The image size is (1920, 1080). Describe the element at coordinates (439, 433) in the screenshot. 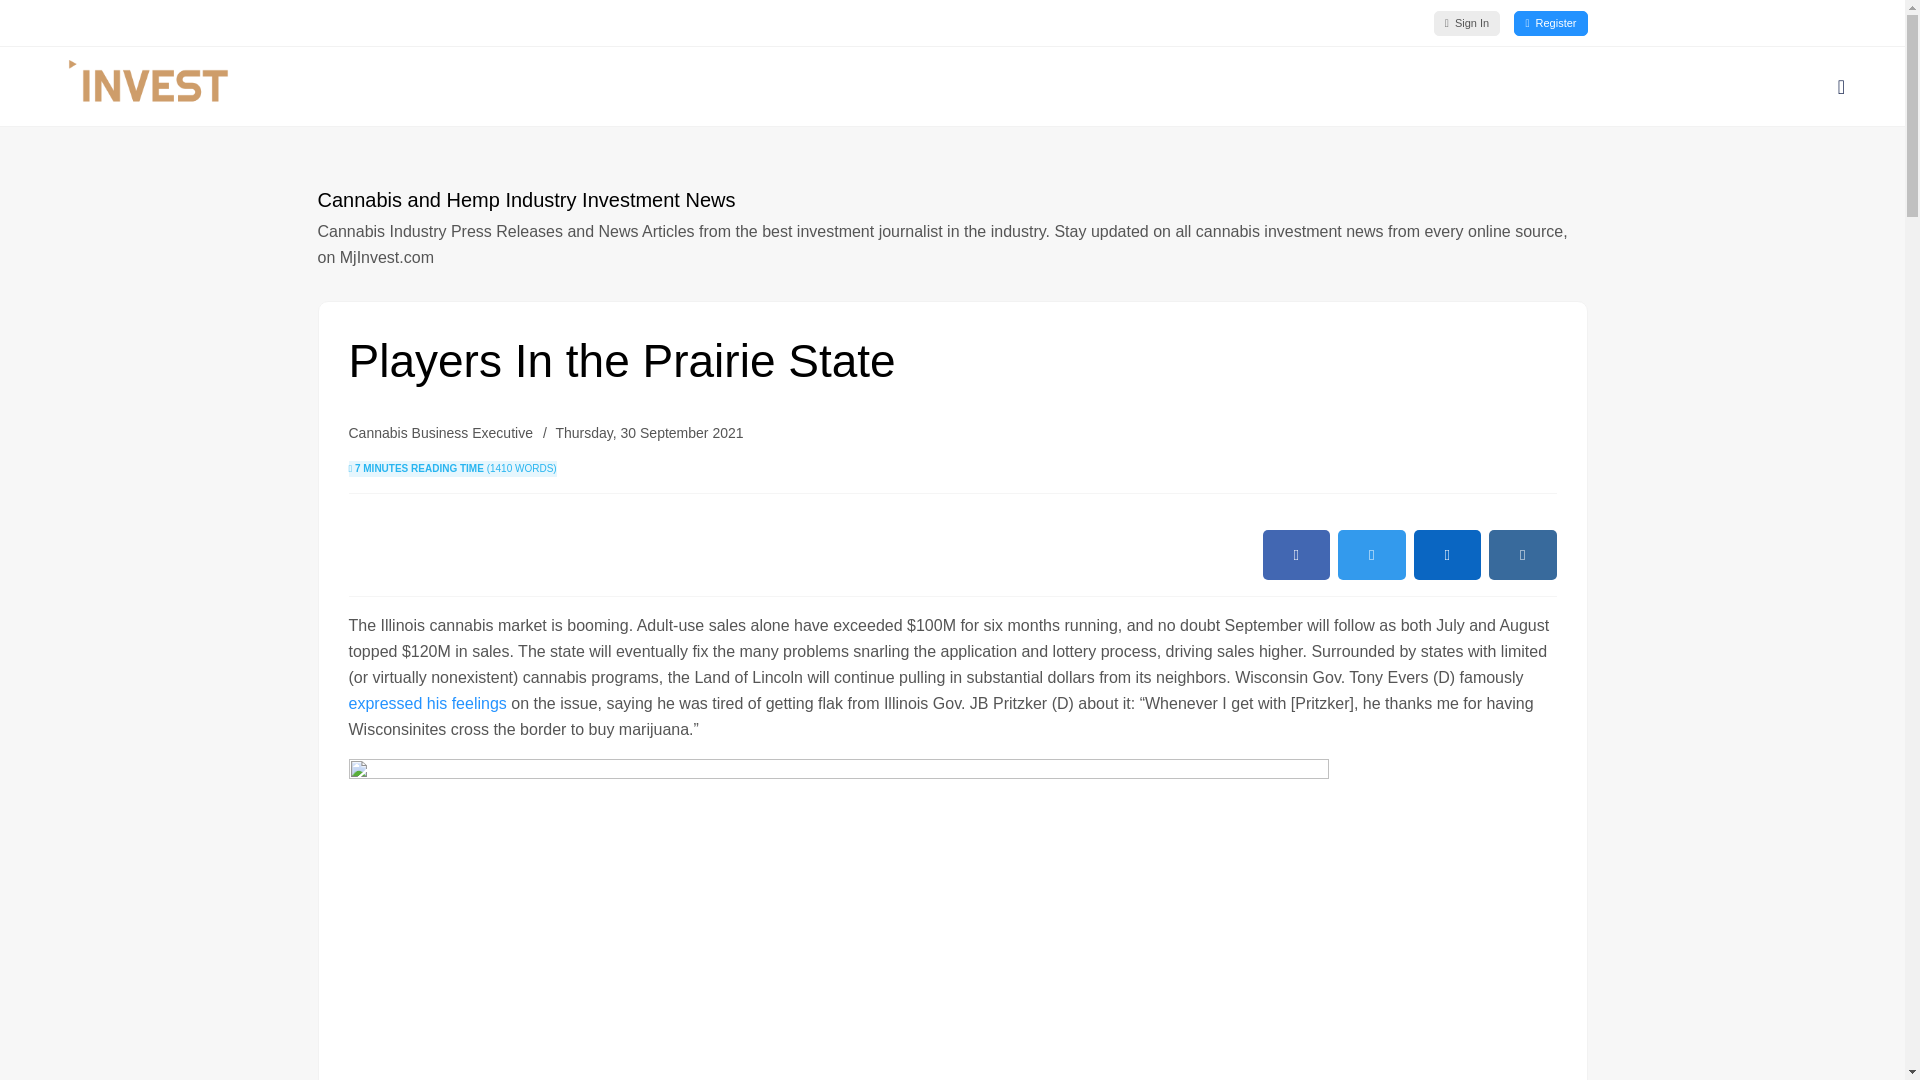

I see `Category: Blog` at that location.